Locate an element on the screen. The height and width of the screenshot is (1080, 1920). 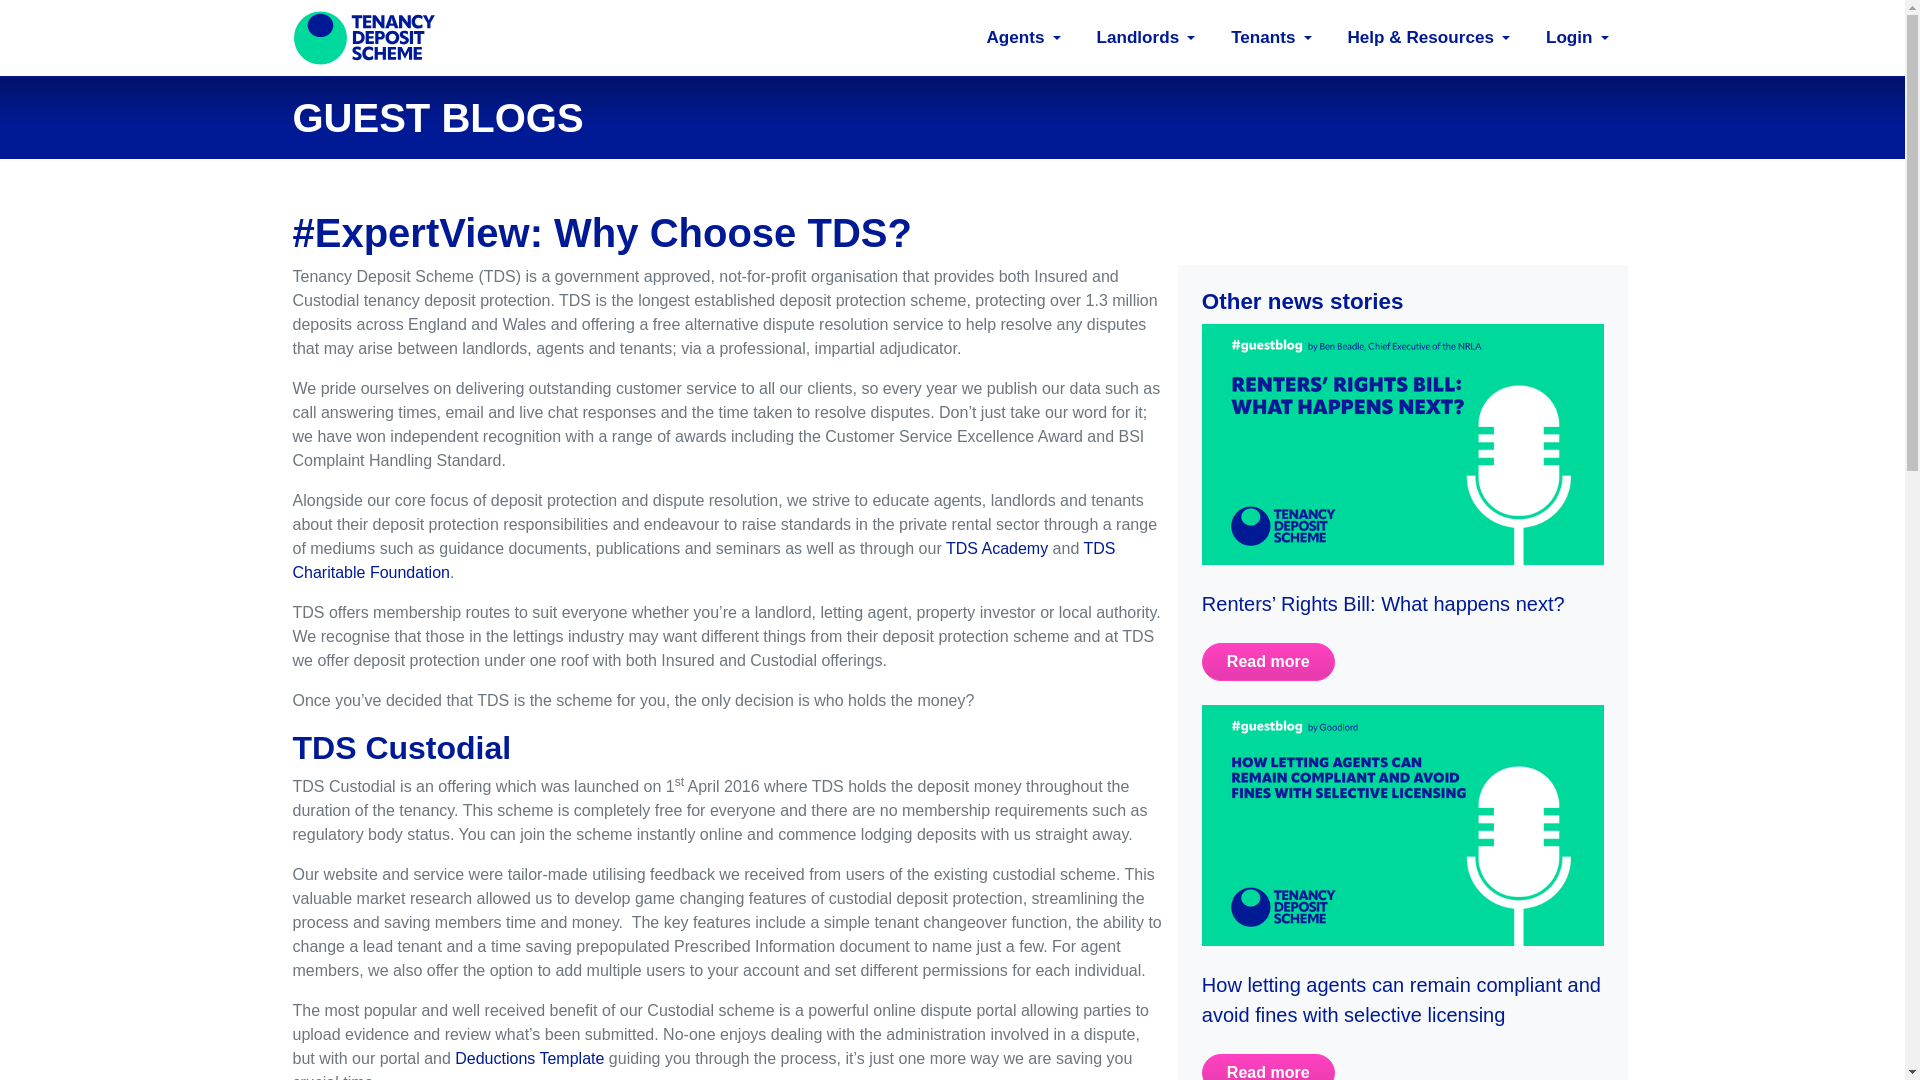
Landlords is located at coordinates (1133, 38).